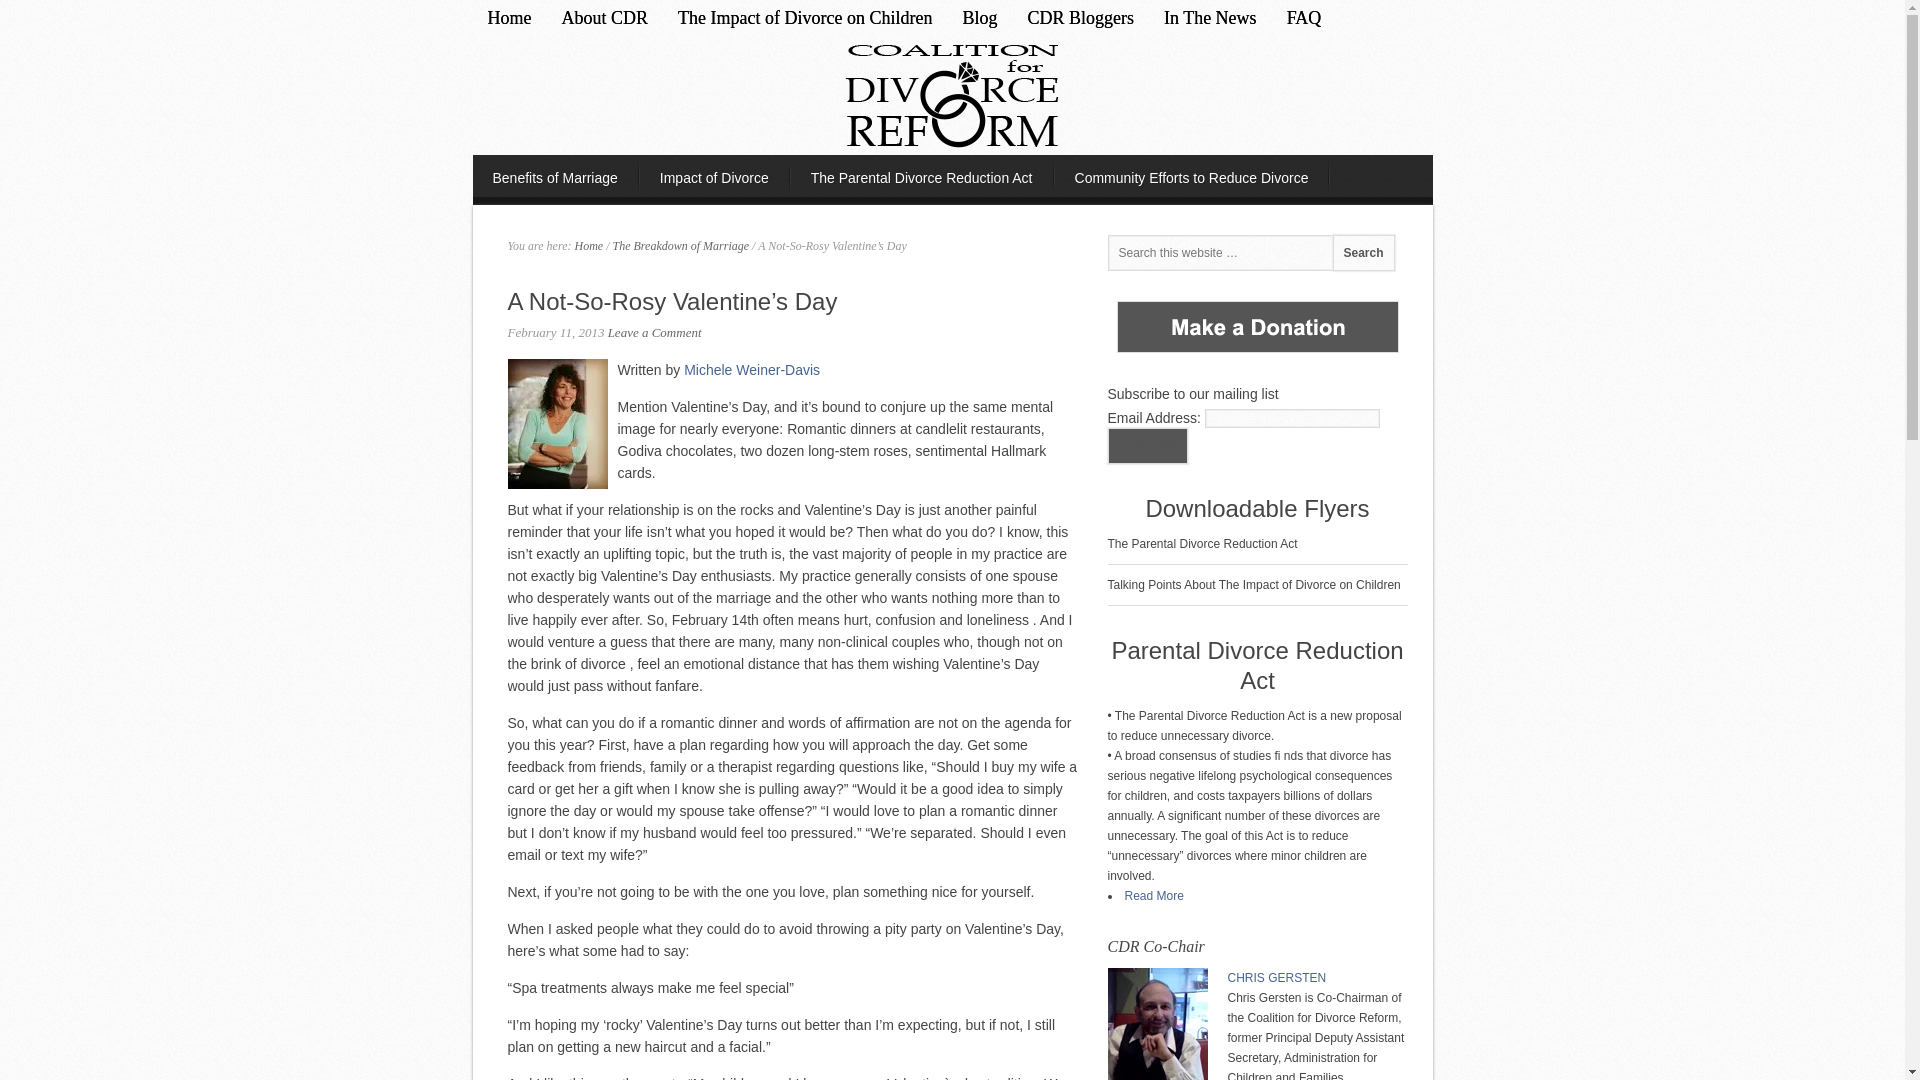  What do you see at coordinates (952, 94) in the screenshot?
I see `COALITION FOR DIVORCE REFORM` at bounding box center [952, 94].